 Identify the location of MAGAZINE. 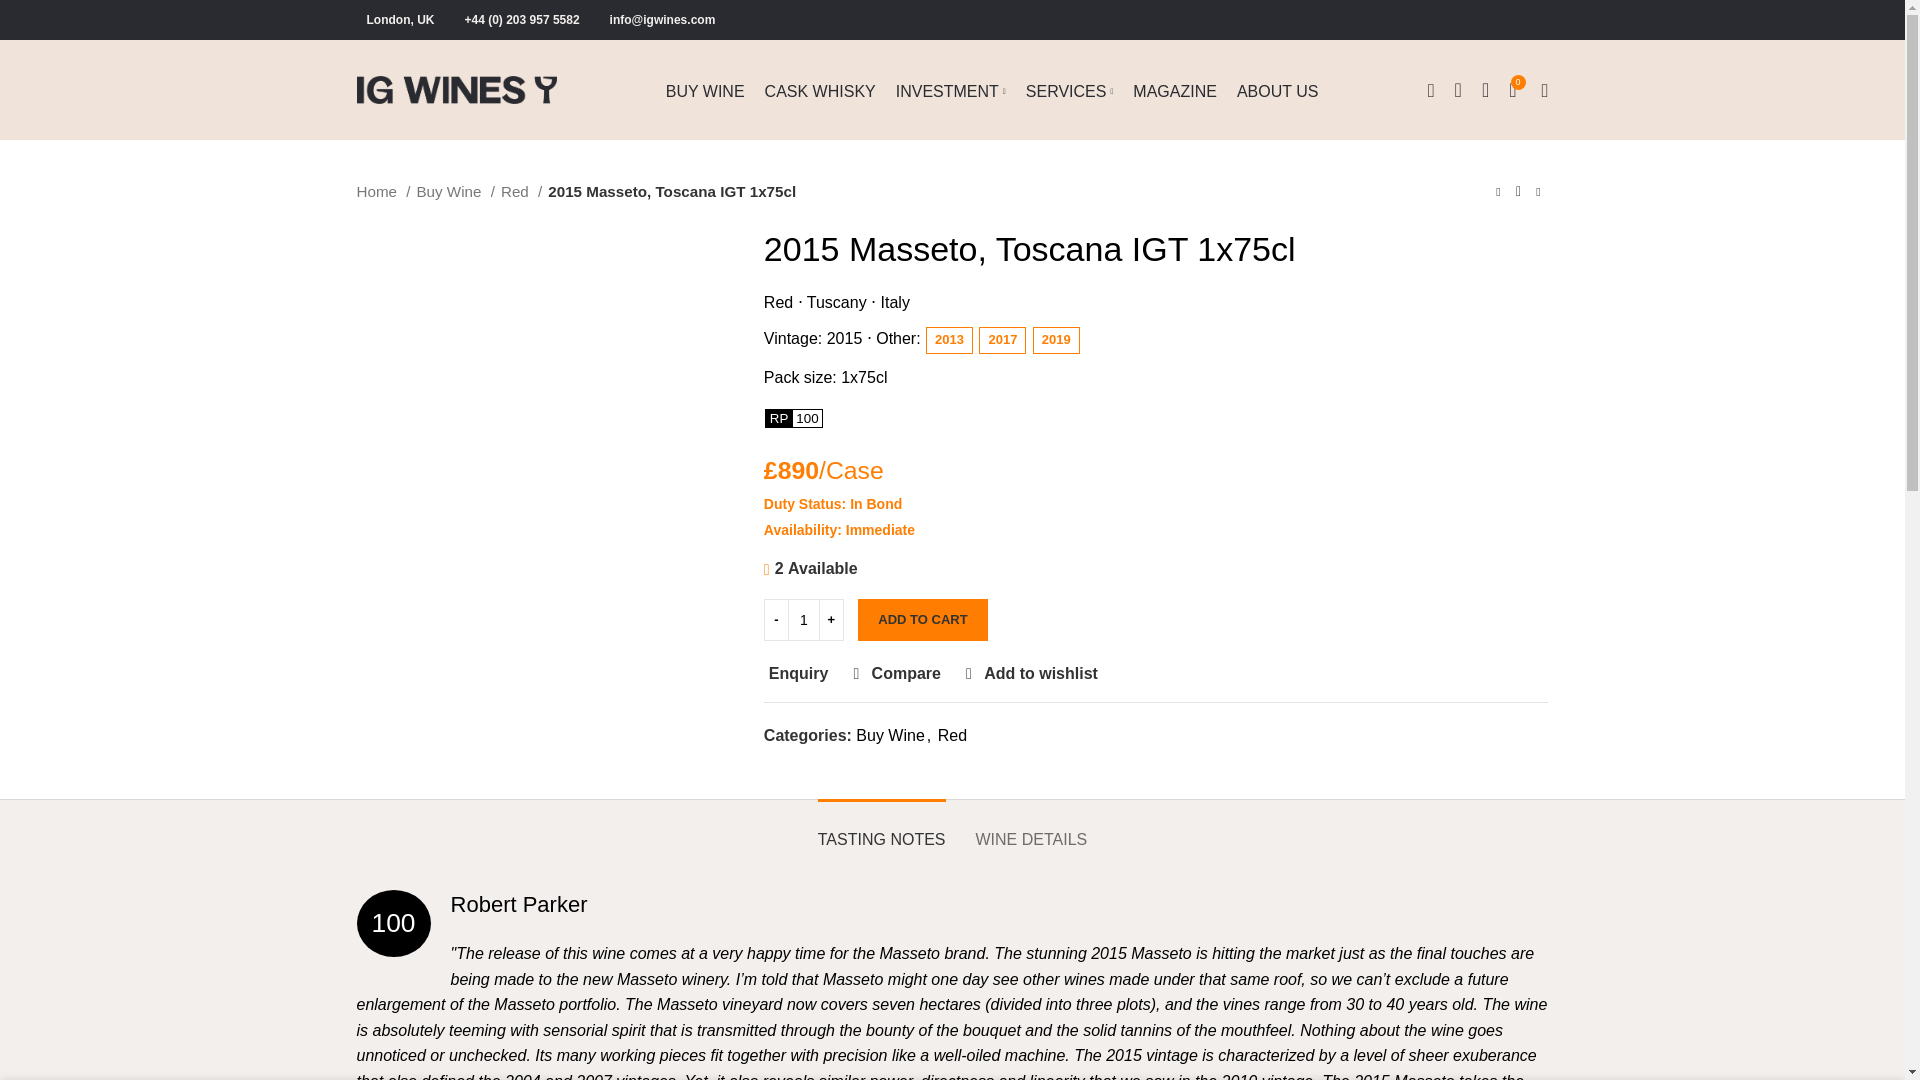
(1174, 92).